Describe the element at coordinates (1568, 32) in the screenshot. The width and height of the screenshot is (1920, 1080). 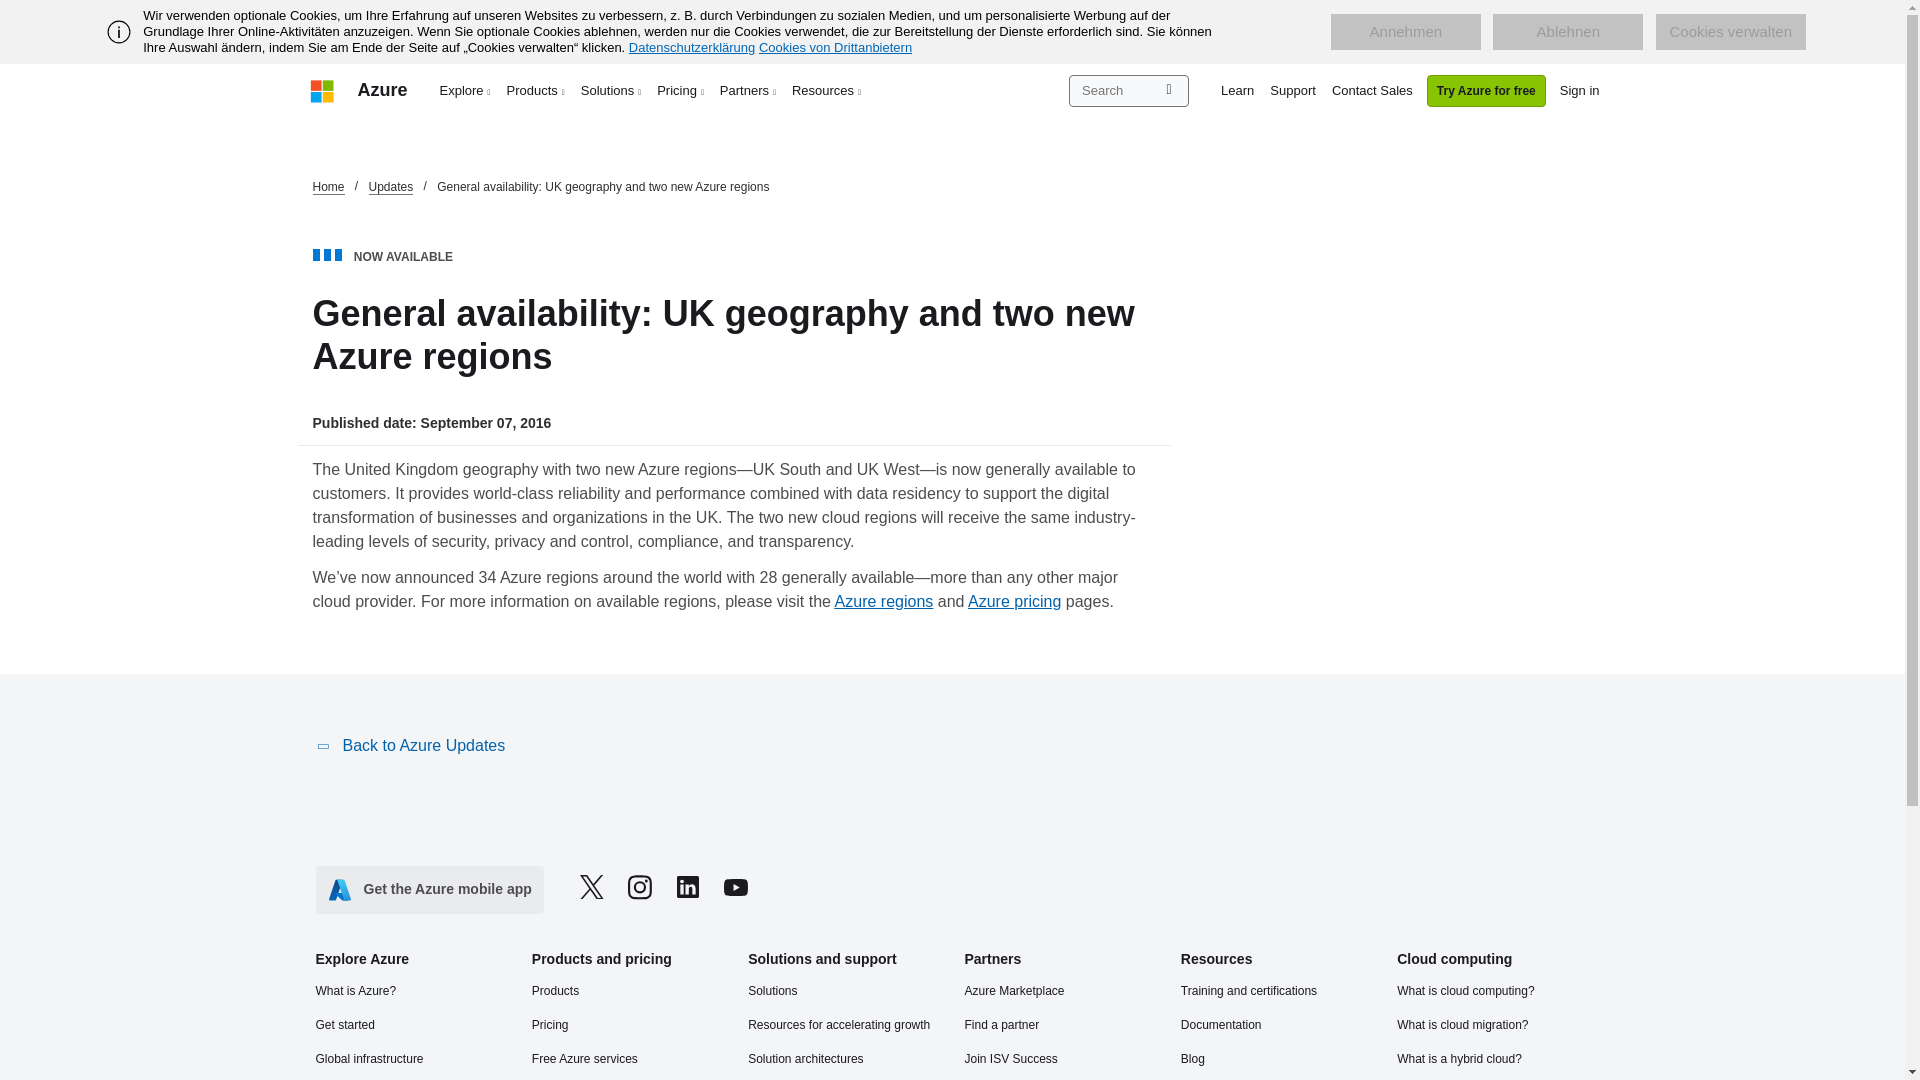
I see `Ablehnen` at that location.